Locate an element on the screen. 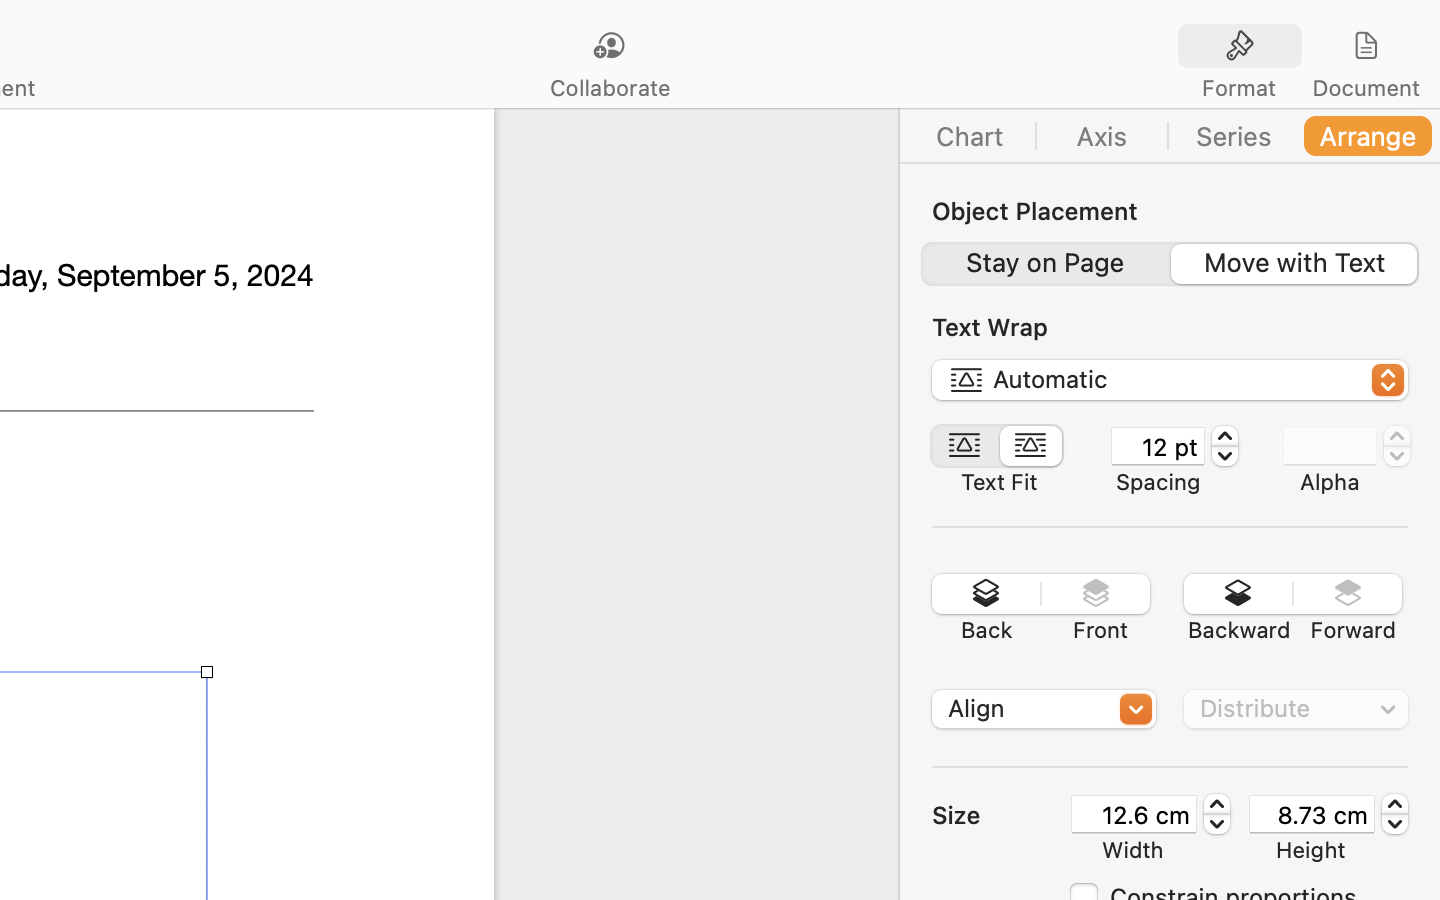 This screenshot has height=900, width=1440. 12.0 is located at coordinates (1225, 446).